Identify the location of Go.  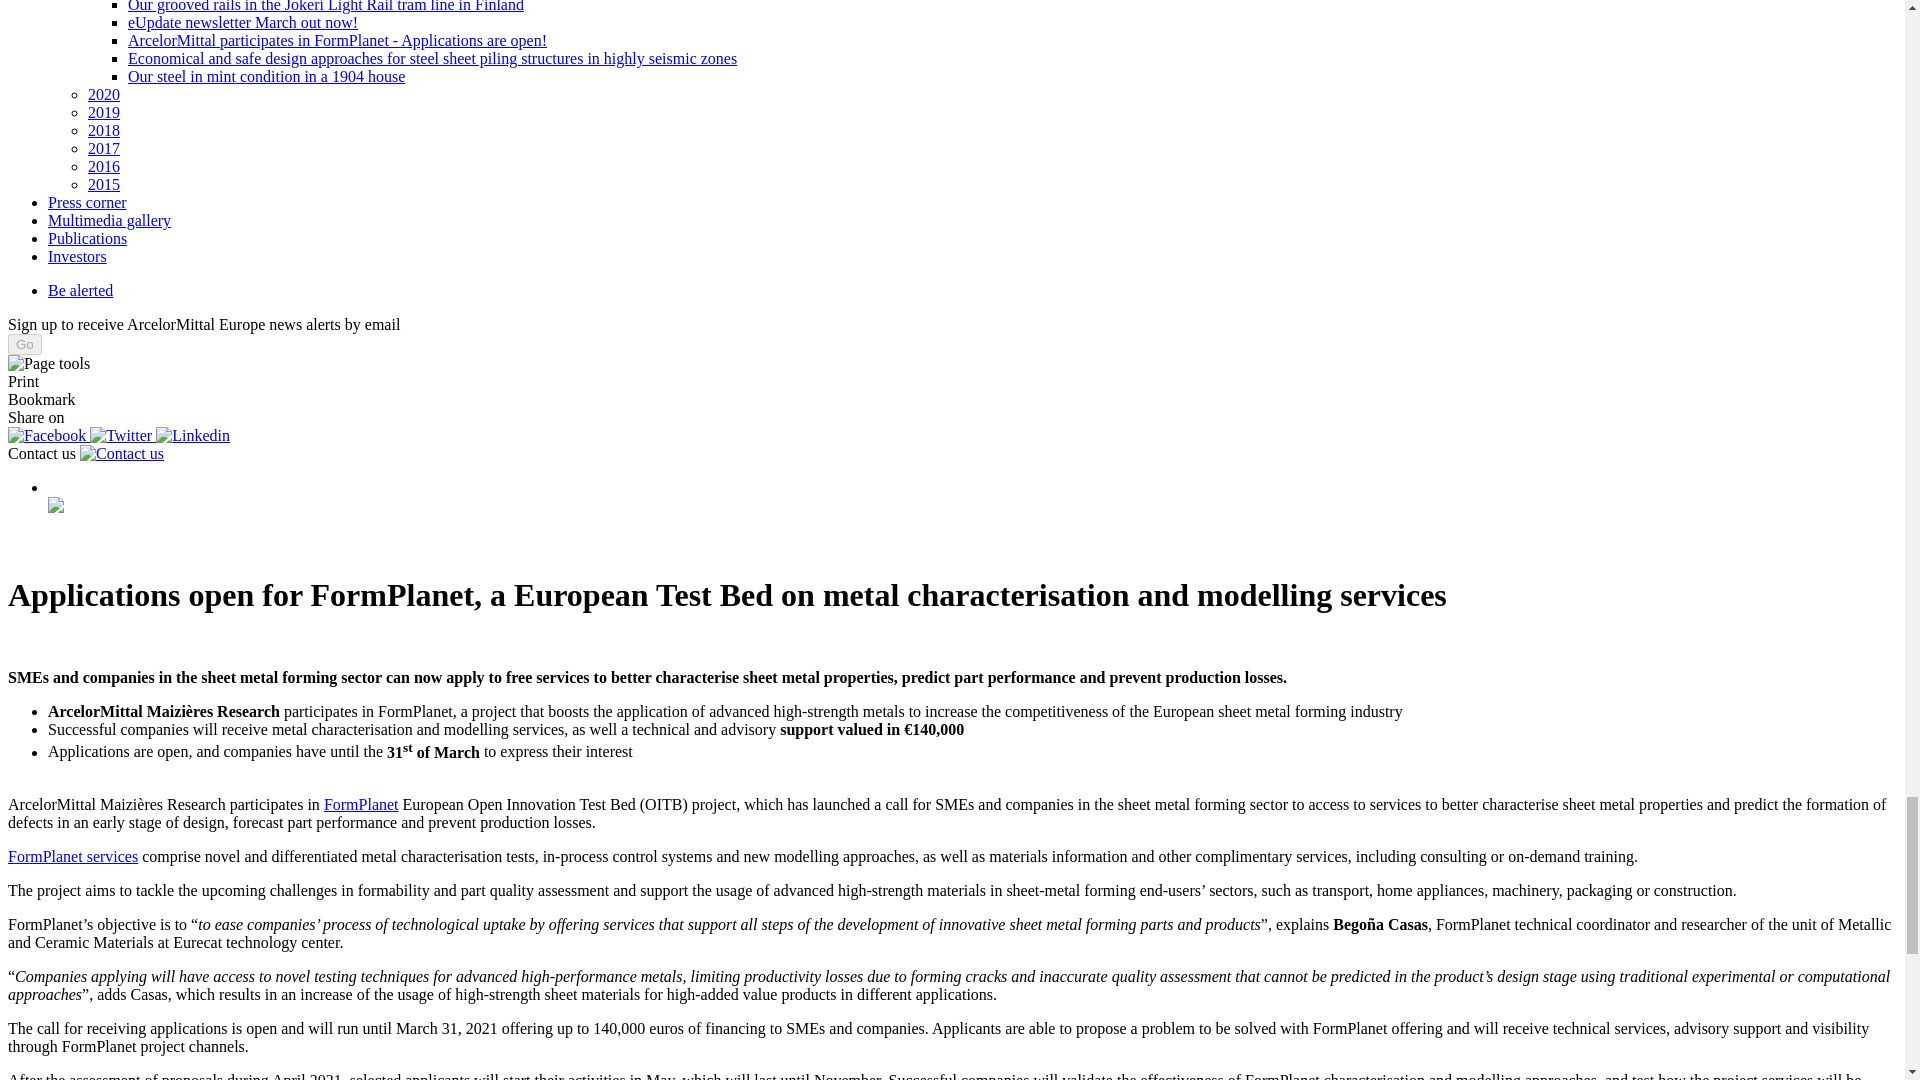
(24, 344).